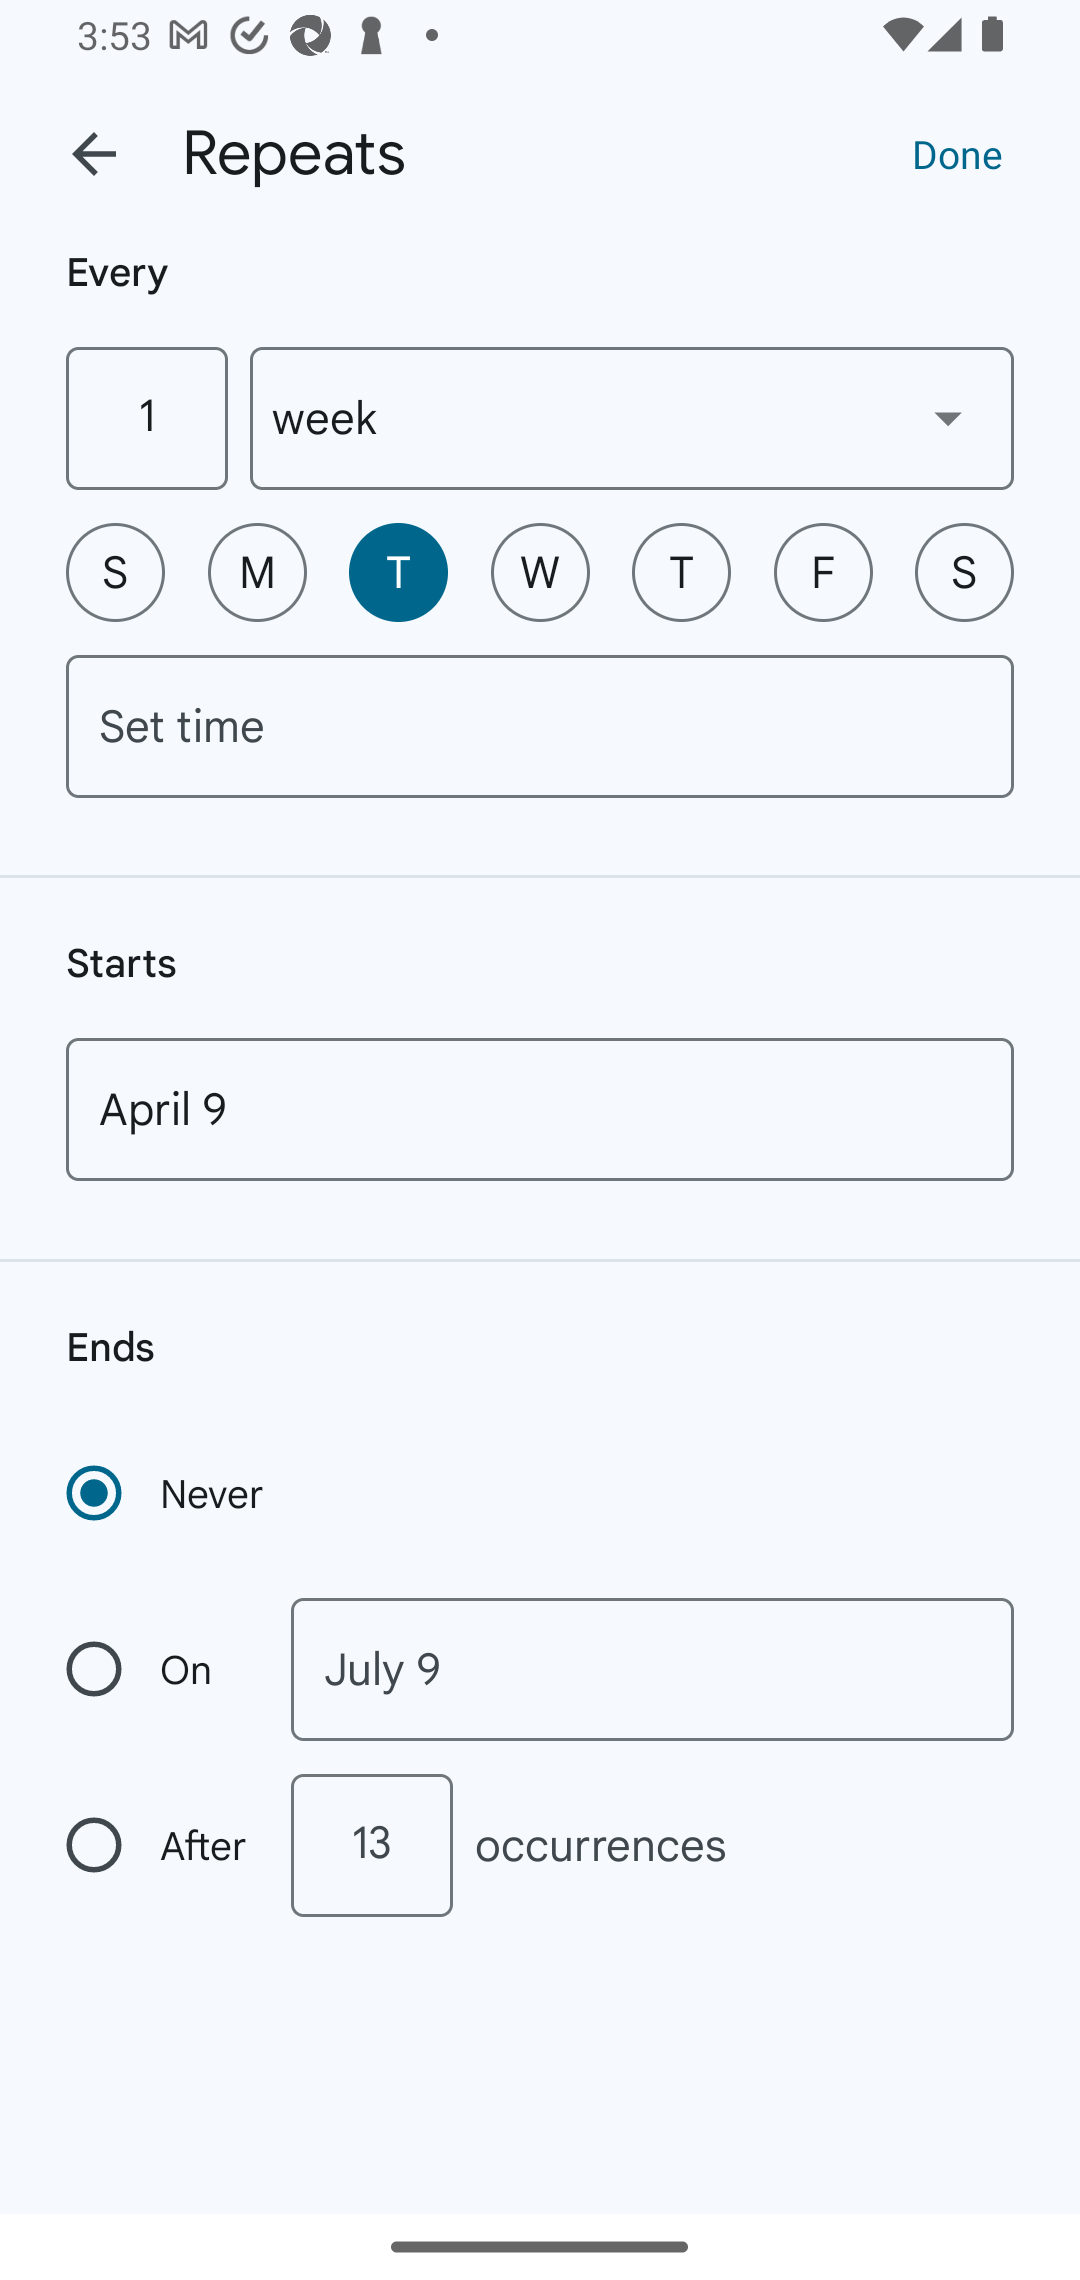 Image resolution: width=1080 pixels, height=2280 pixels. I want to click on Show dropdown menu, so click(948, 417).